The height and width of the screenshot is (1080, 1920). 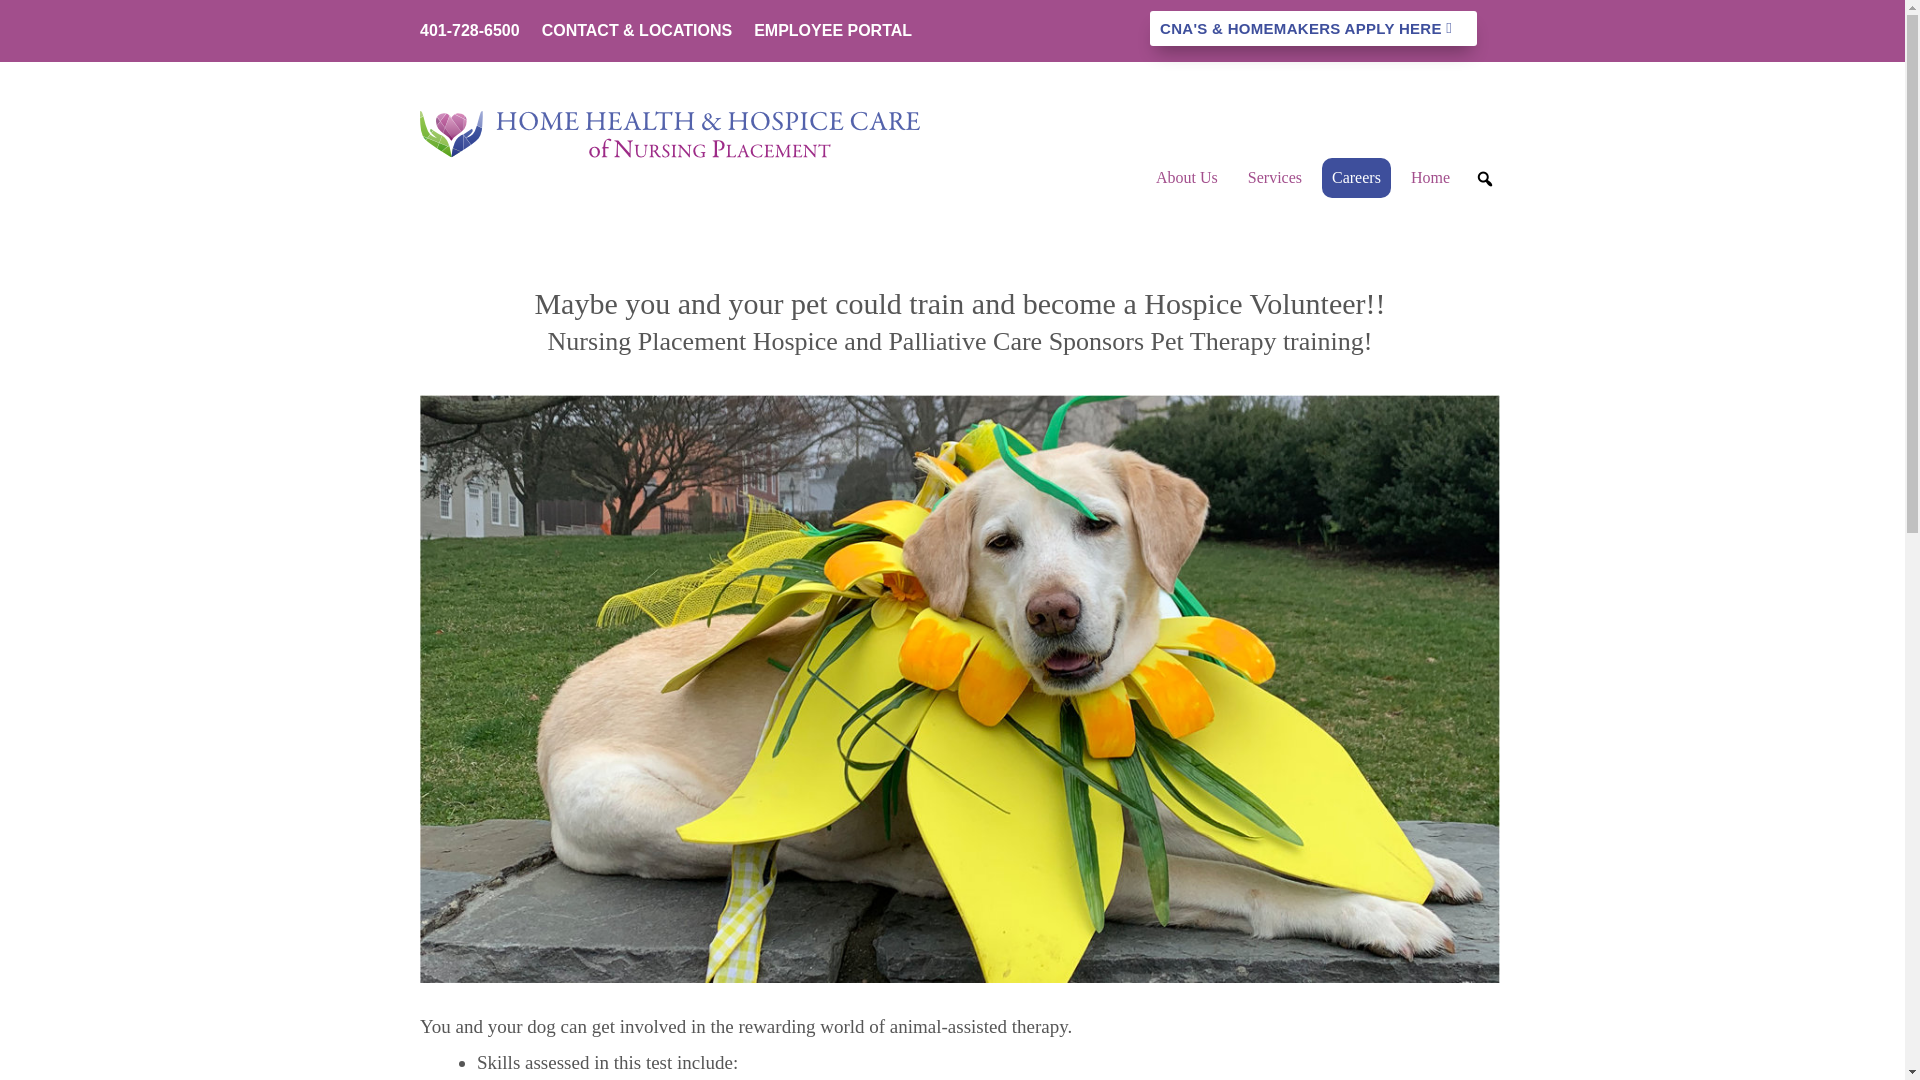 I want to click on Home, so click(x=1430, y=177).